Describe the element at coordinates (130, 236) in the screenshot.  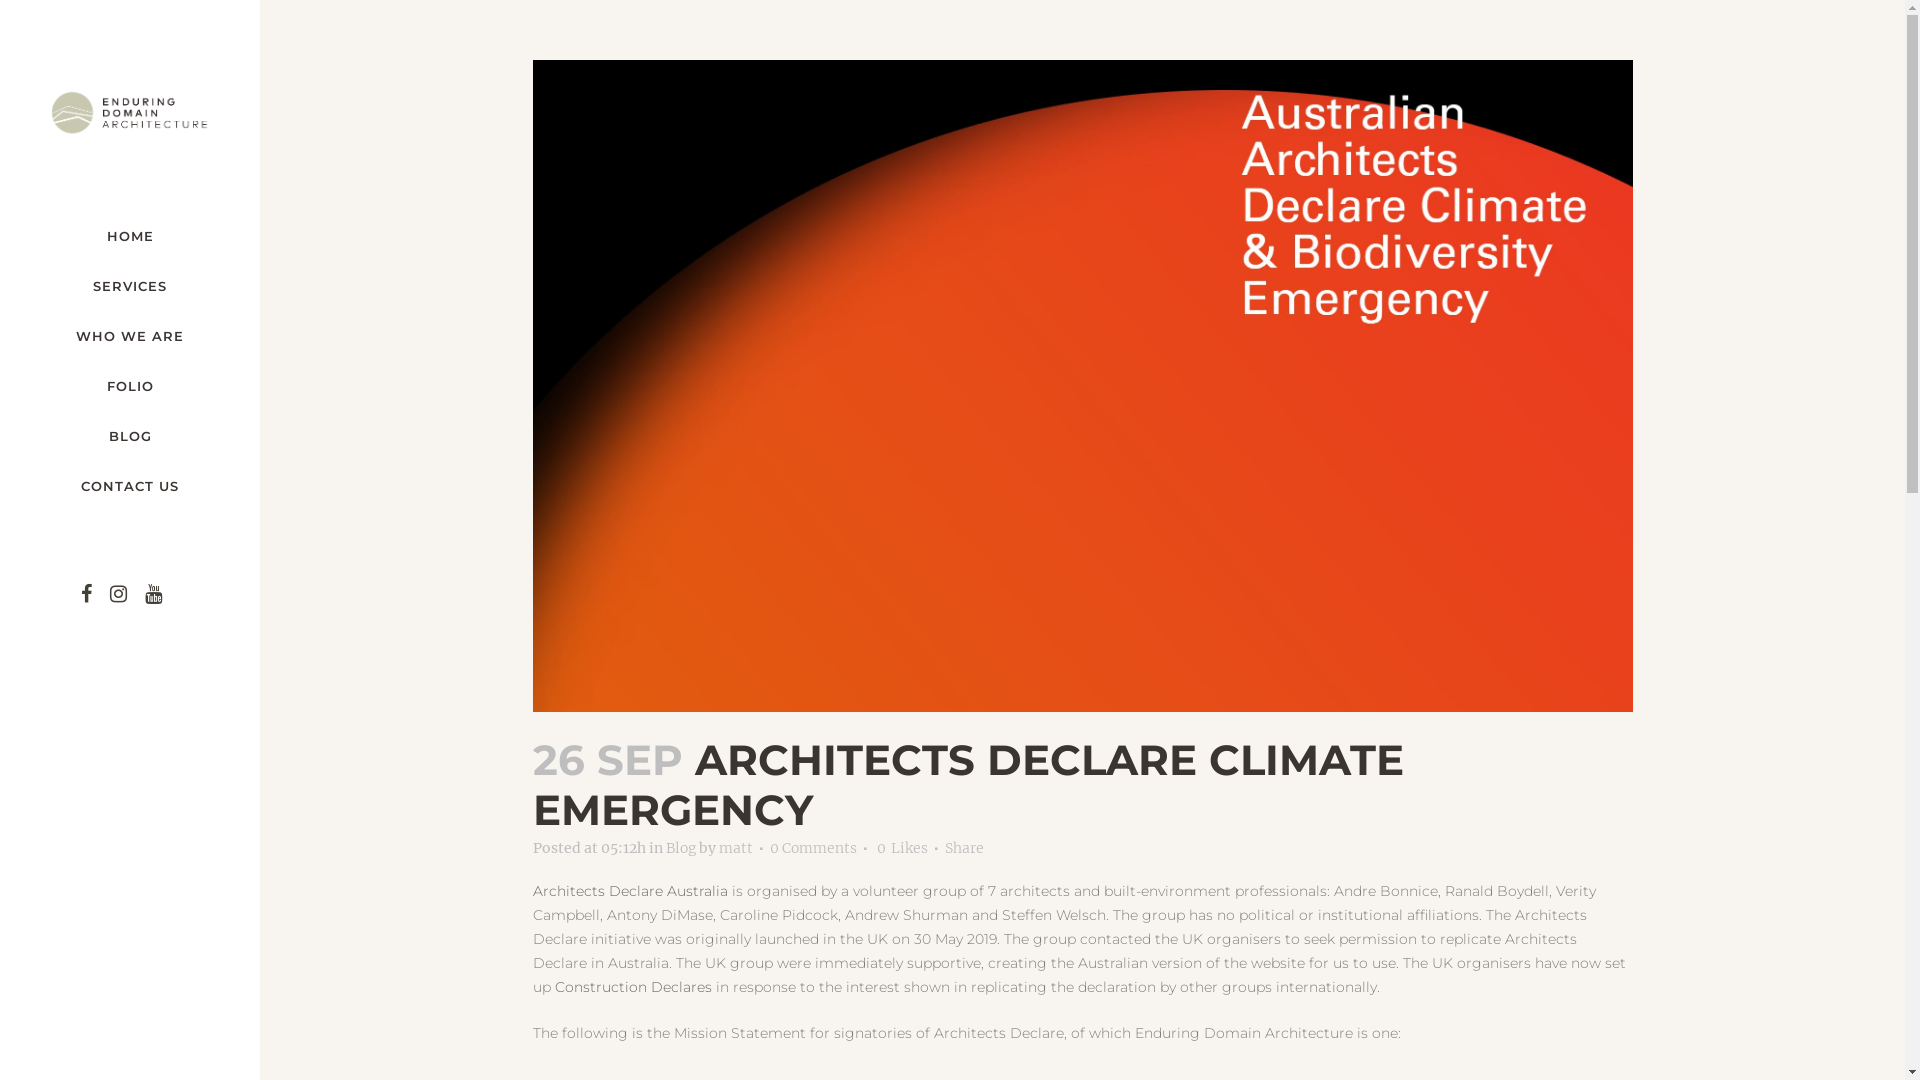
I see `HOME` at that location.